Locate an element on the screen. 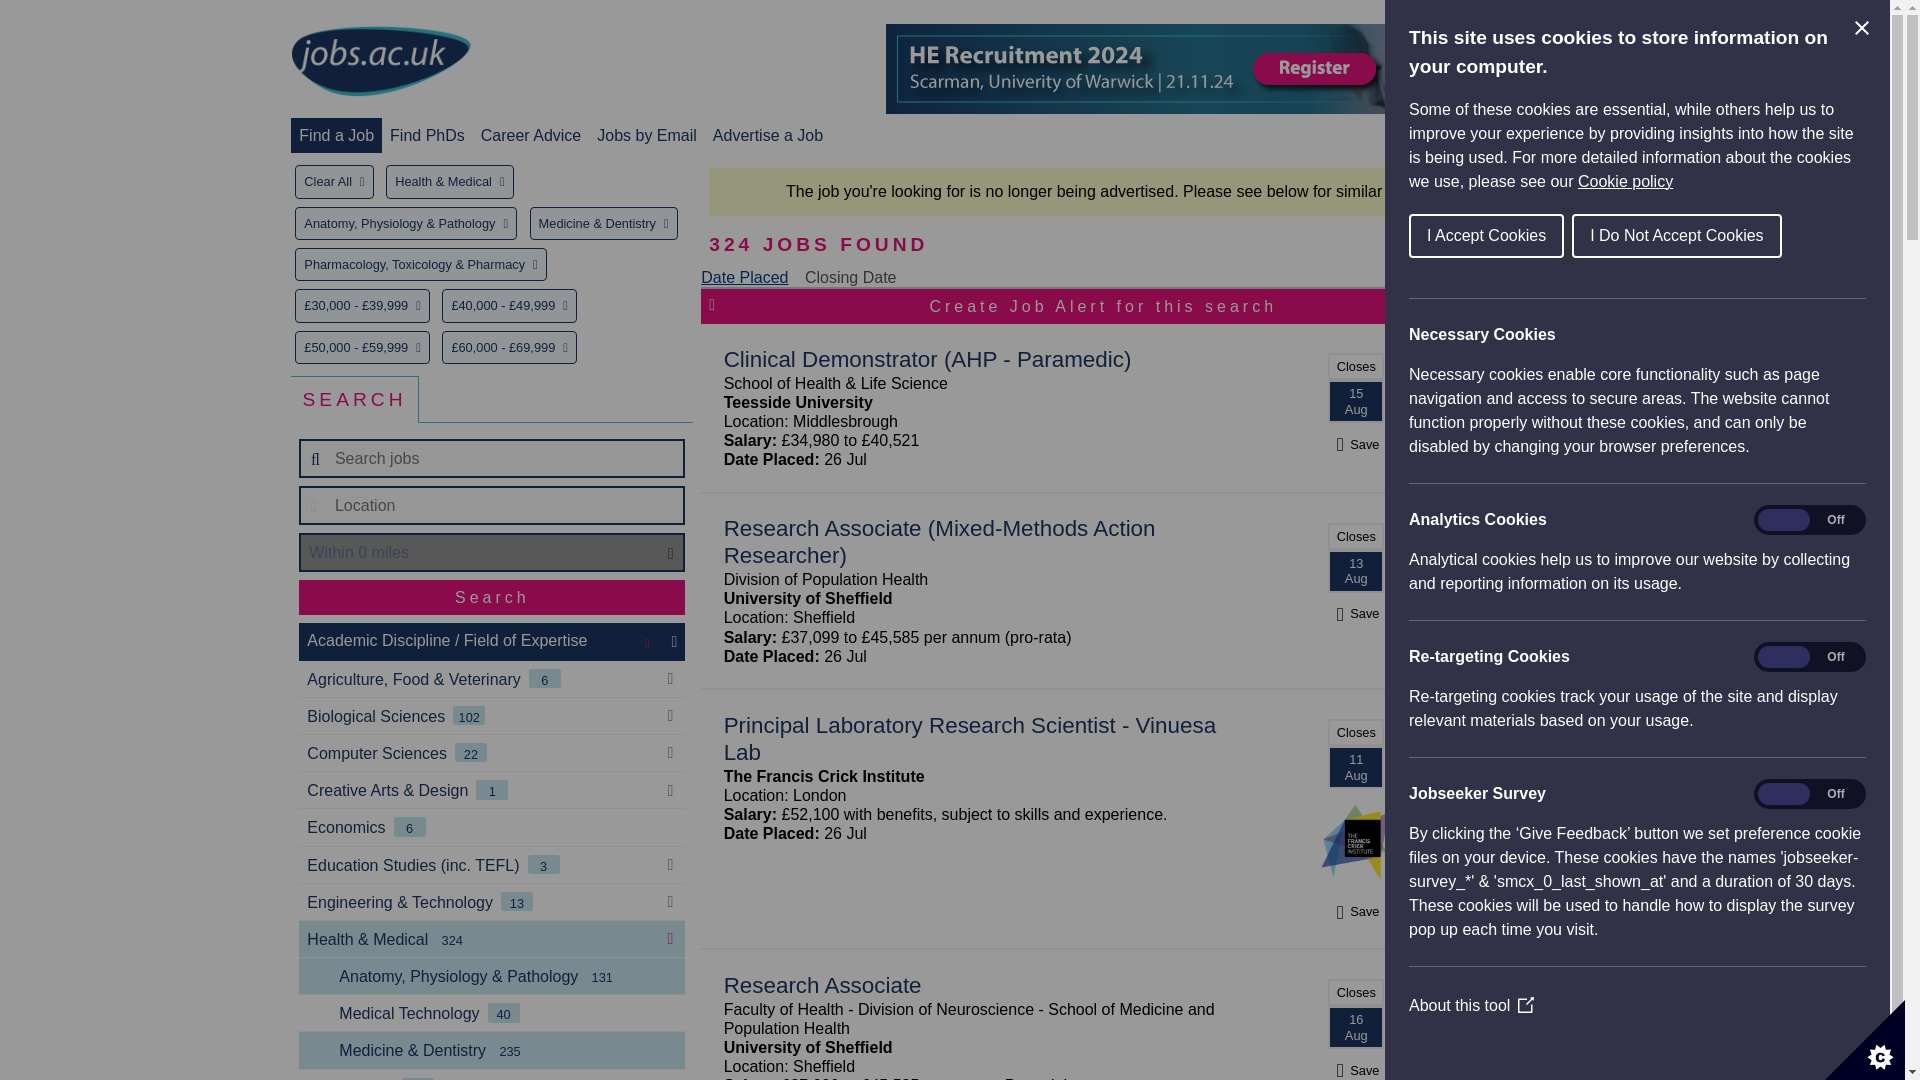 Image resolution: width=1920 pixels, height=1080 pixels. I Accept Cookies is located at coordinates (1569, 236).